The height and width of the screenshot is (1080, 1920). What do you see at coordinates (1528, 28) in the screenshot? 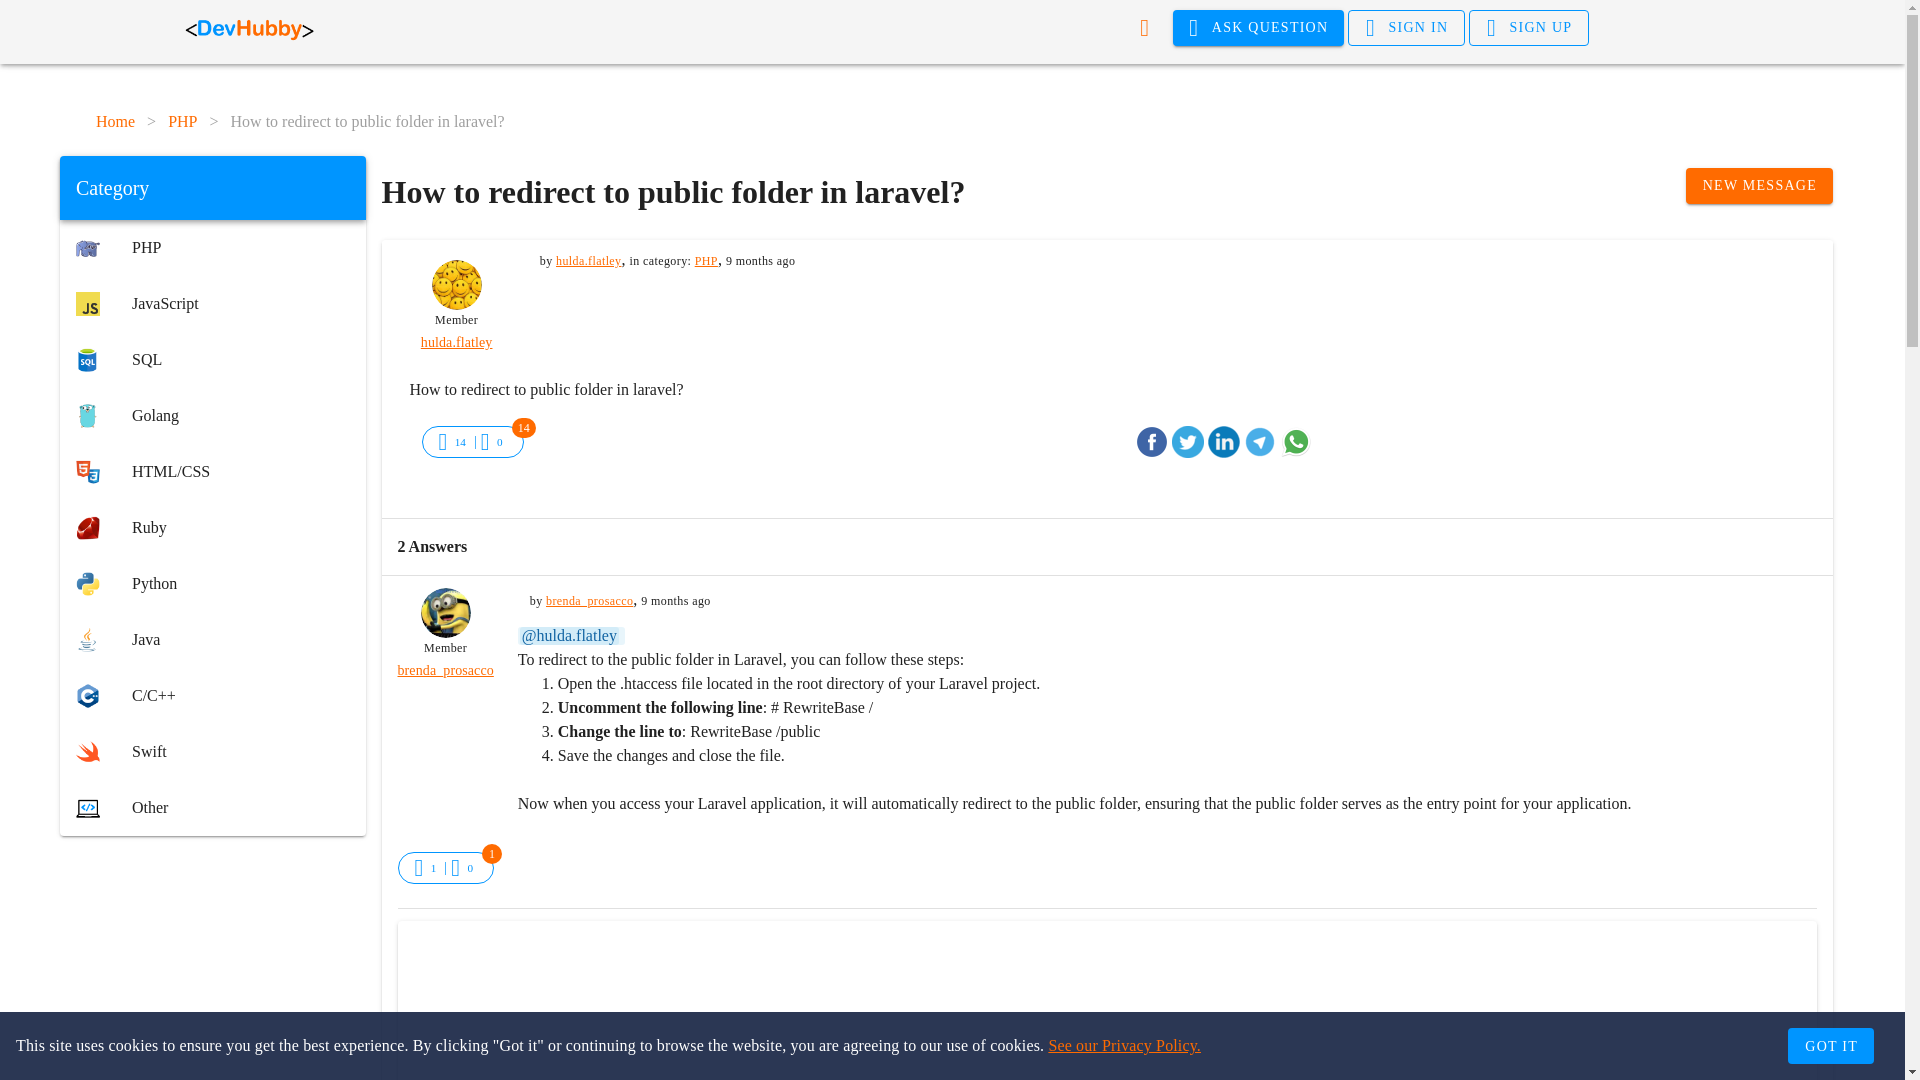
I see `SIGN UP` at bounding box center [1528, 28].